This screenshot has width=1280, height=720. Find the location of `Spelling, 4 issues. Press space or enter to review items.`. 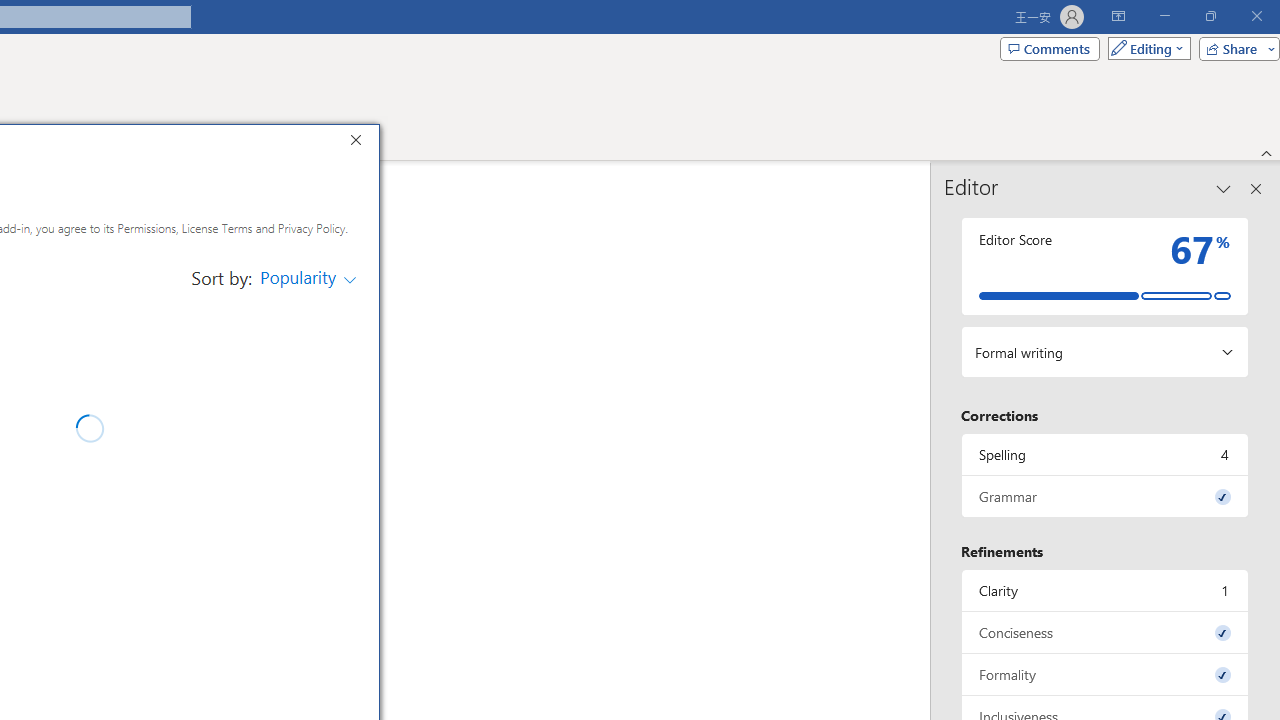

Spelling, 4 issues. Press space or enter to review items. is located at coordinates (1105, 454).